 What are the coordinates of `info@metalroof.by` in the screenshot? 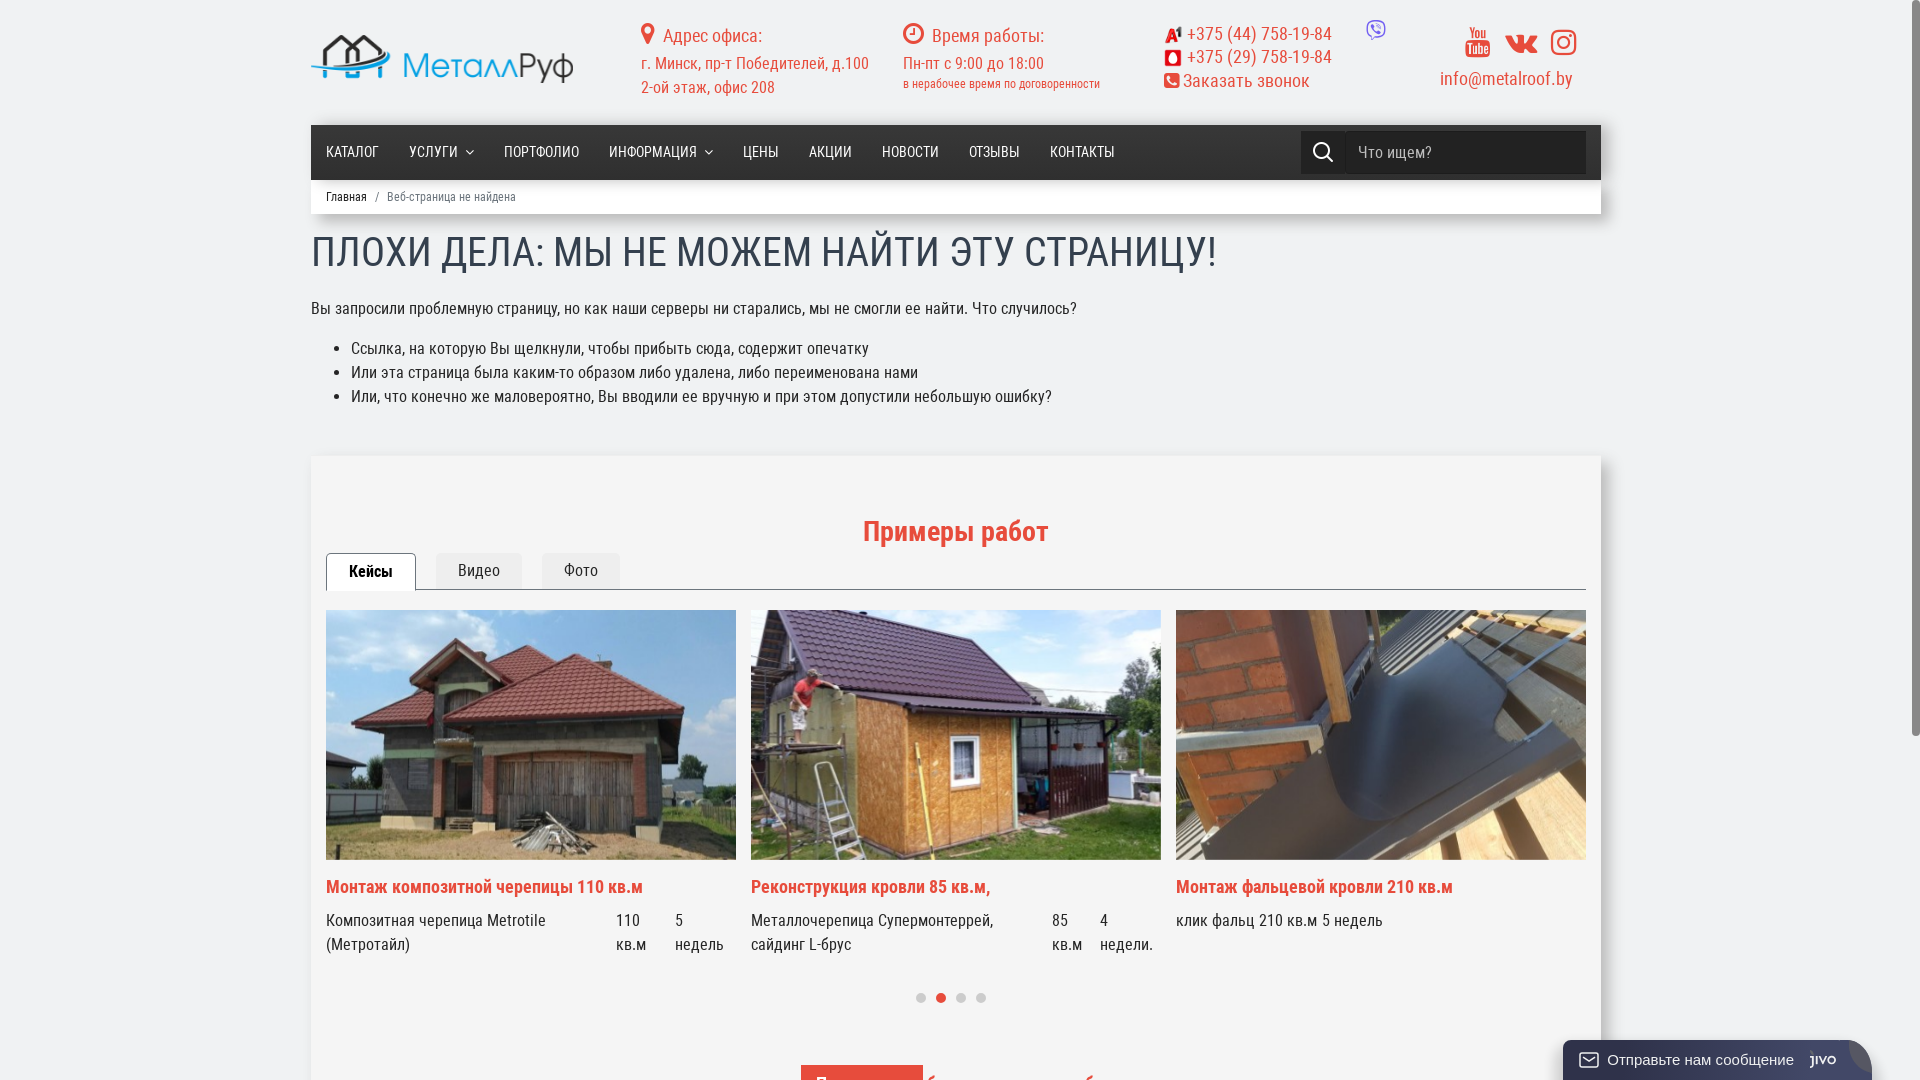 It's located at (1506, 78).